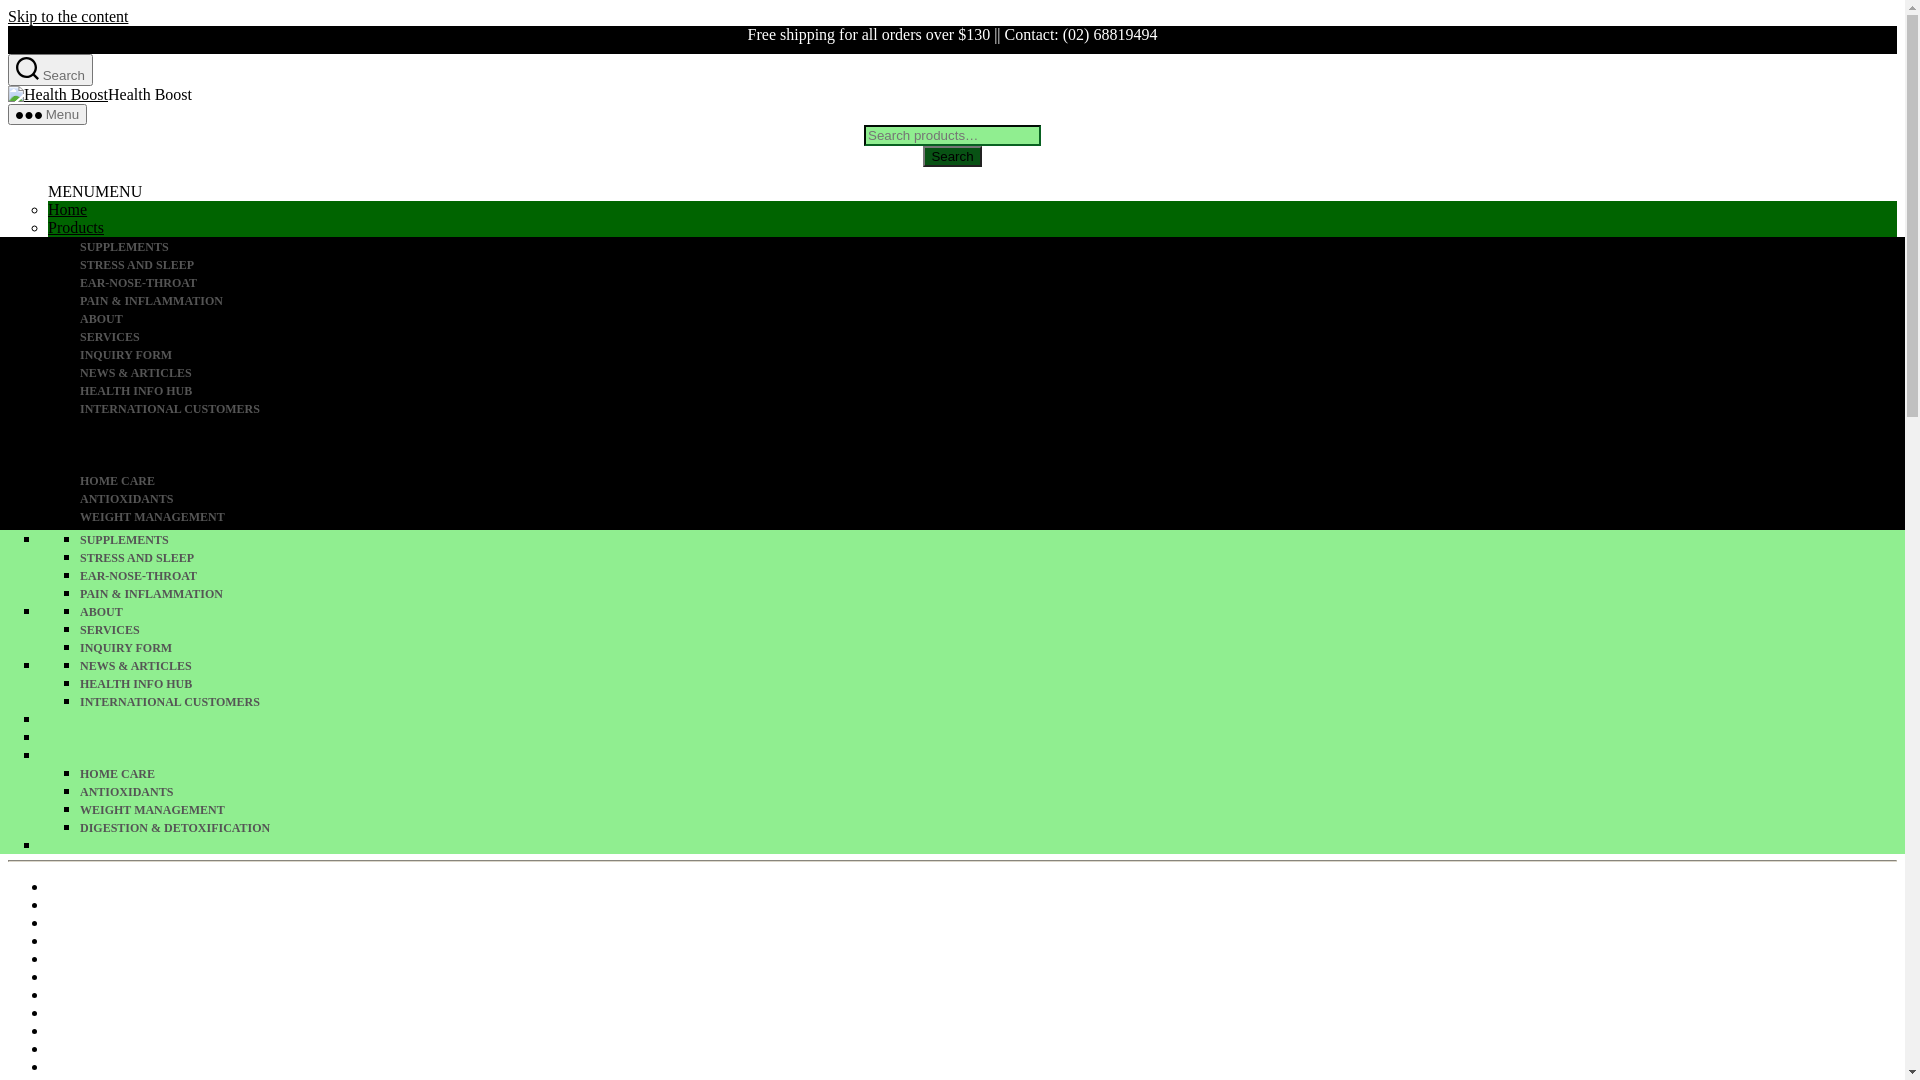  Describe the element at coordinates (992, 319) in the screenshot. I see `SKIN, HAIR & NAILS` at that location.